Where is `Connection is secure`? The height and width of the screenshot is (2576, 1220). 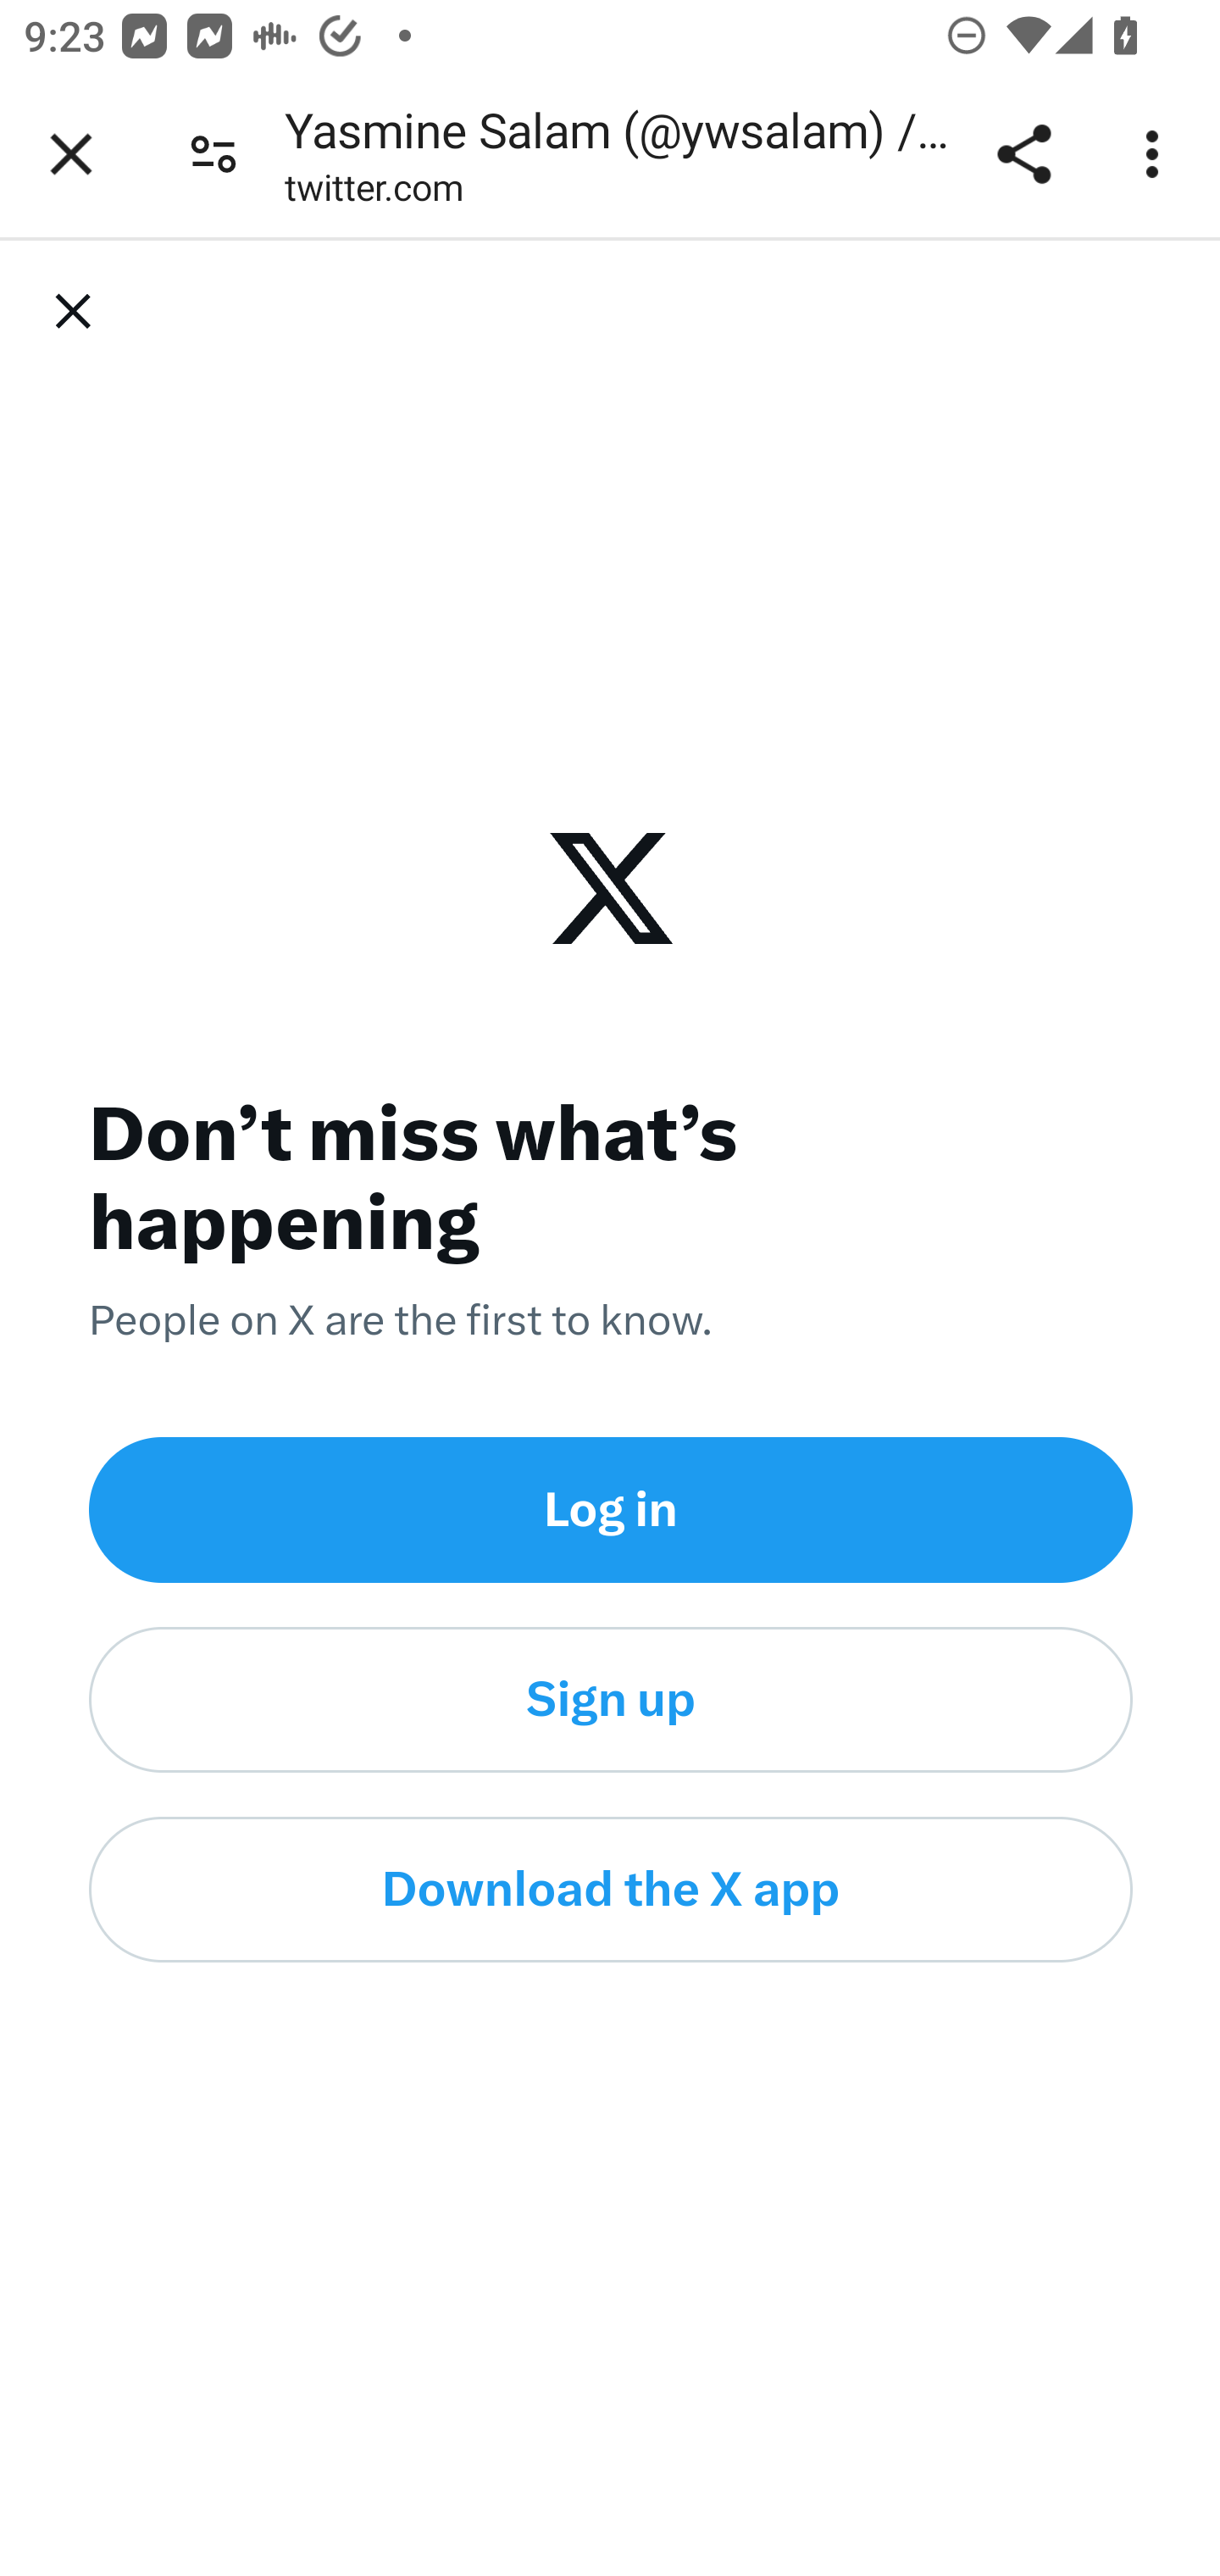 Connection is secure is located at coordinates (213, 154).